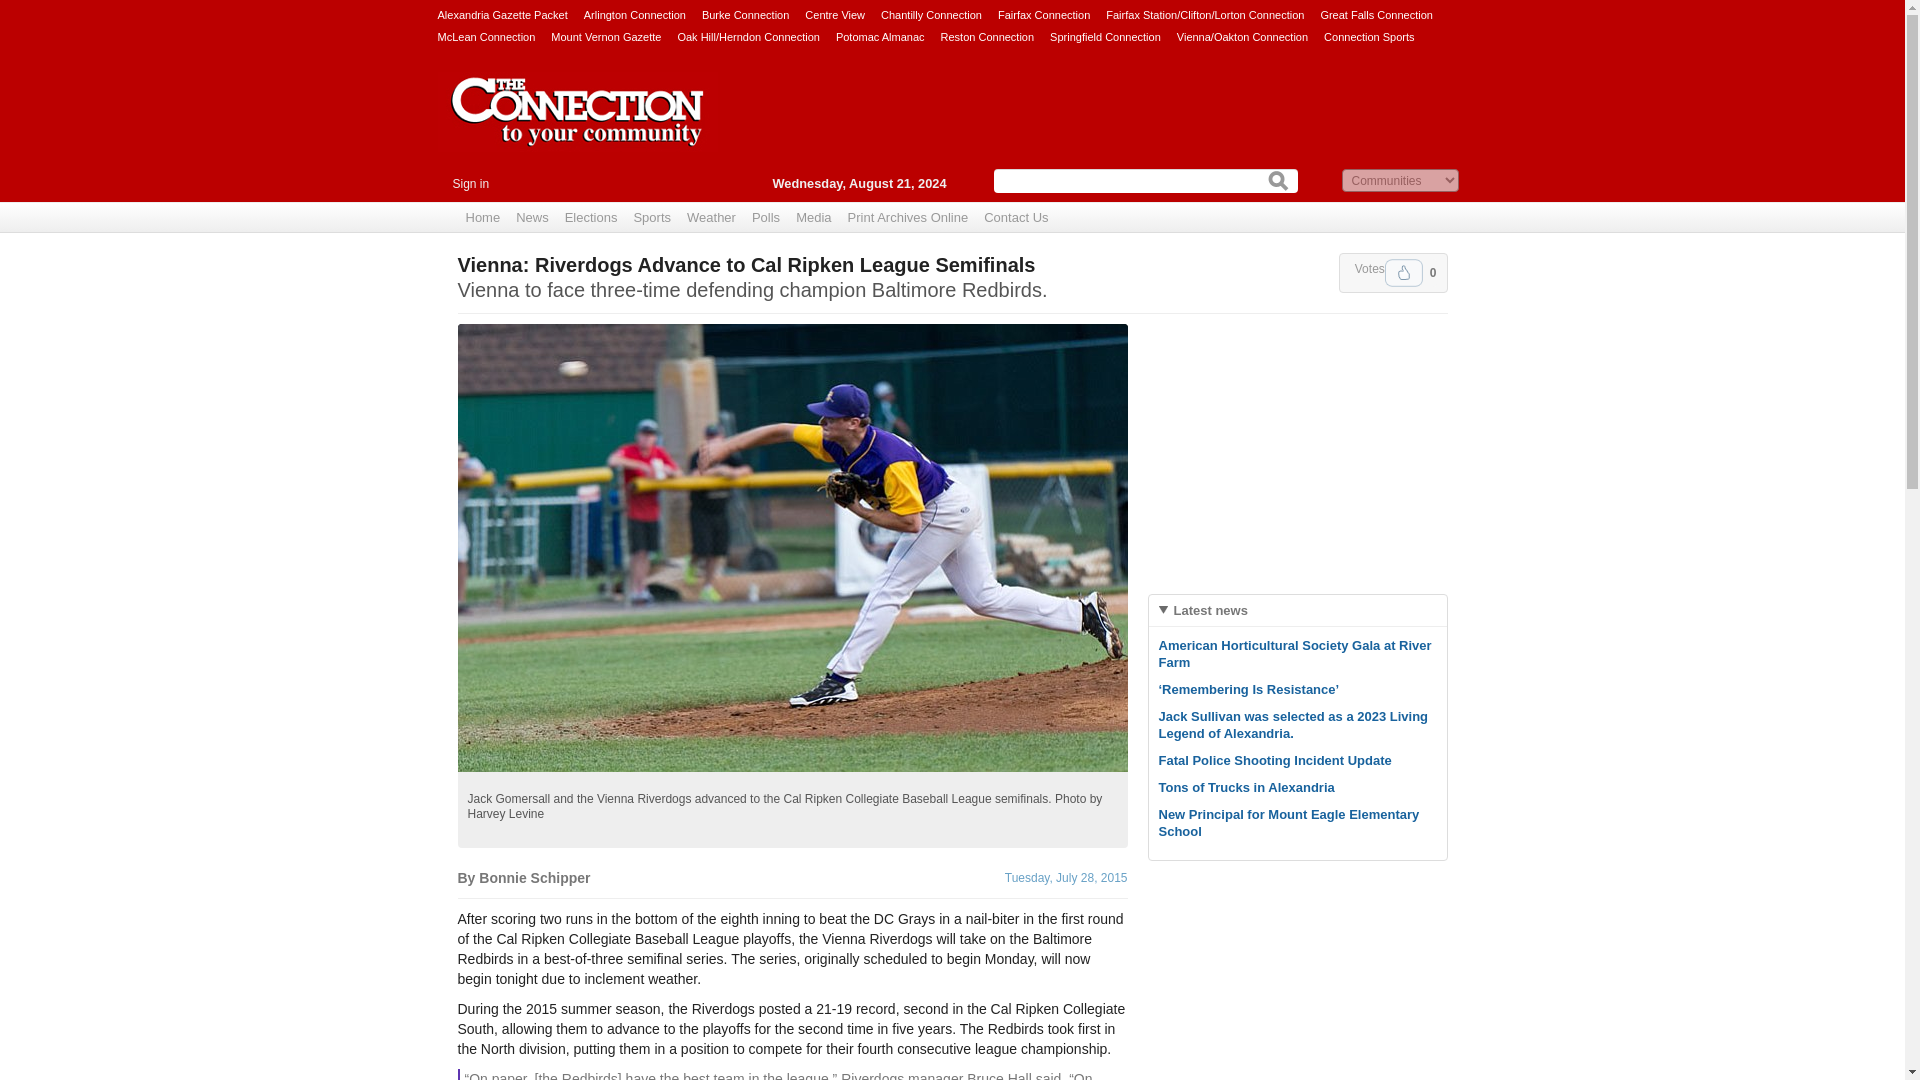 The width and height of the screenshot is (1920, 1080). I want to click on McLean Connection, so click(486, 36).